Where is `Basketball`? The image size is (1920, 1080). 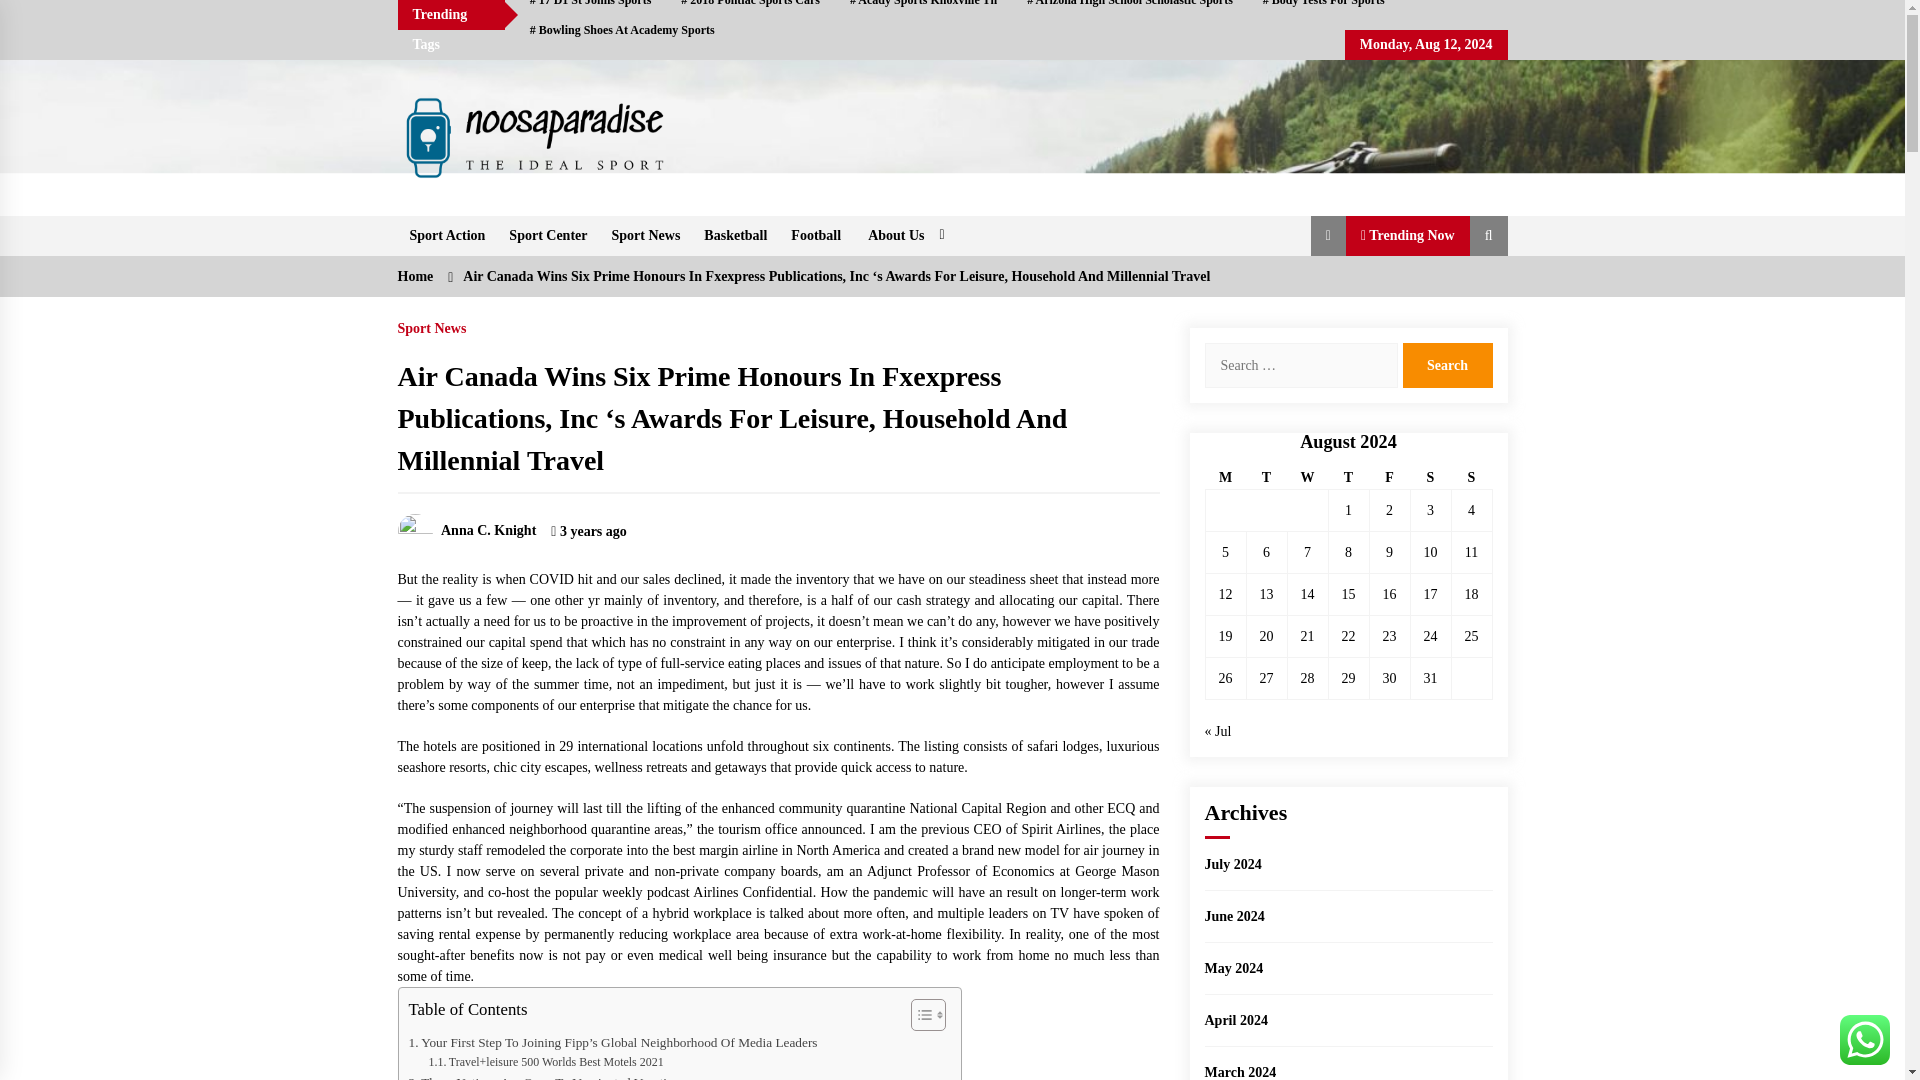
Basketball is located at coordinates (735, 236).